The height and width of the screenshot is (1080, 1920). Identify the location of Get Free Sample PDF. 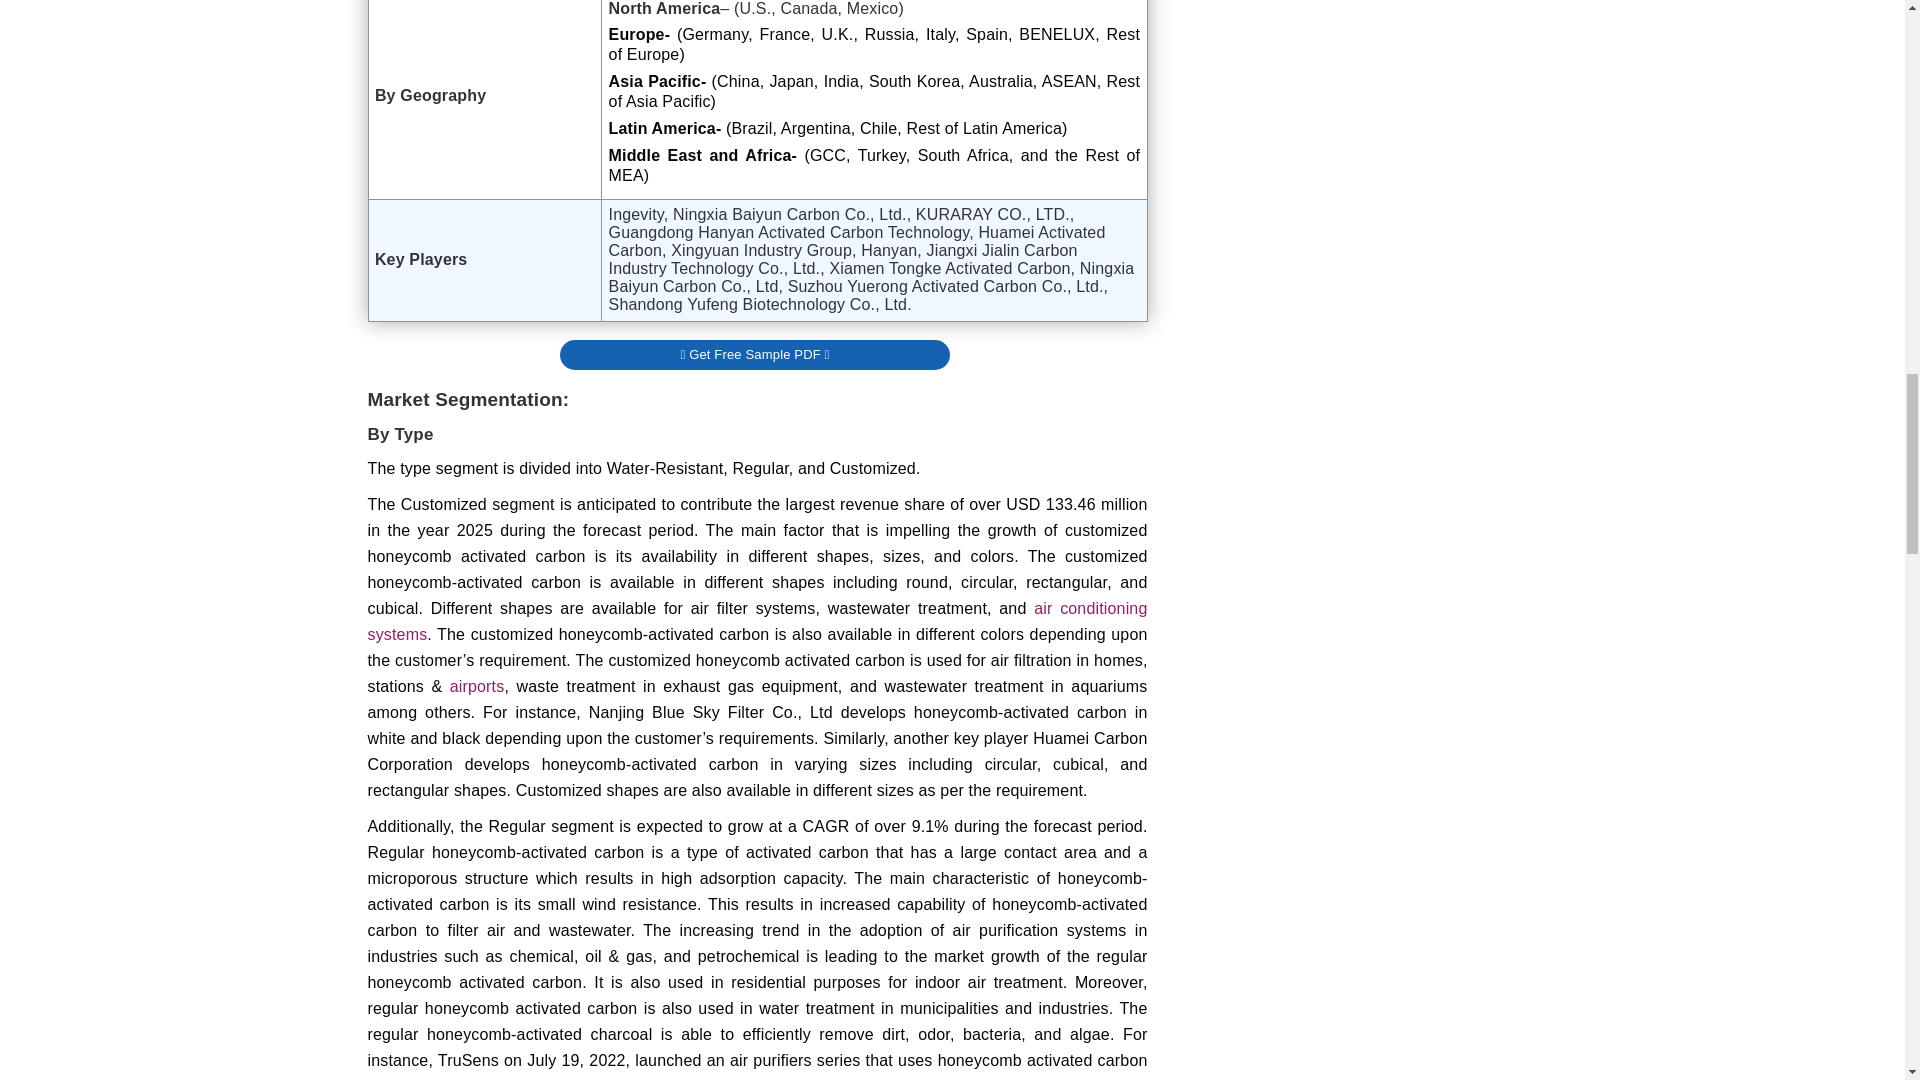
(755, 345).